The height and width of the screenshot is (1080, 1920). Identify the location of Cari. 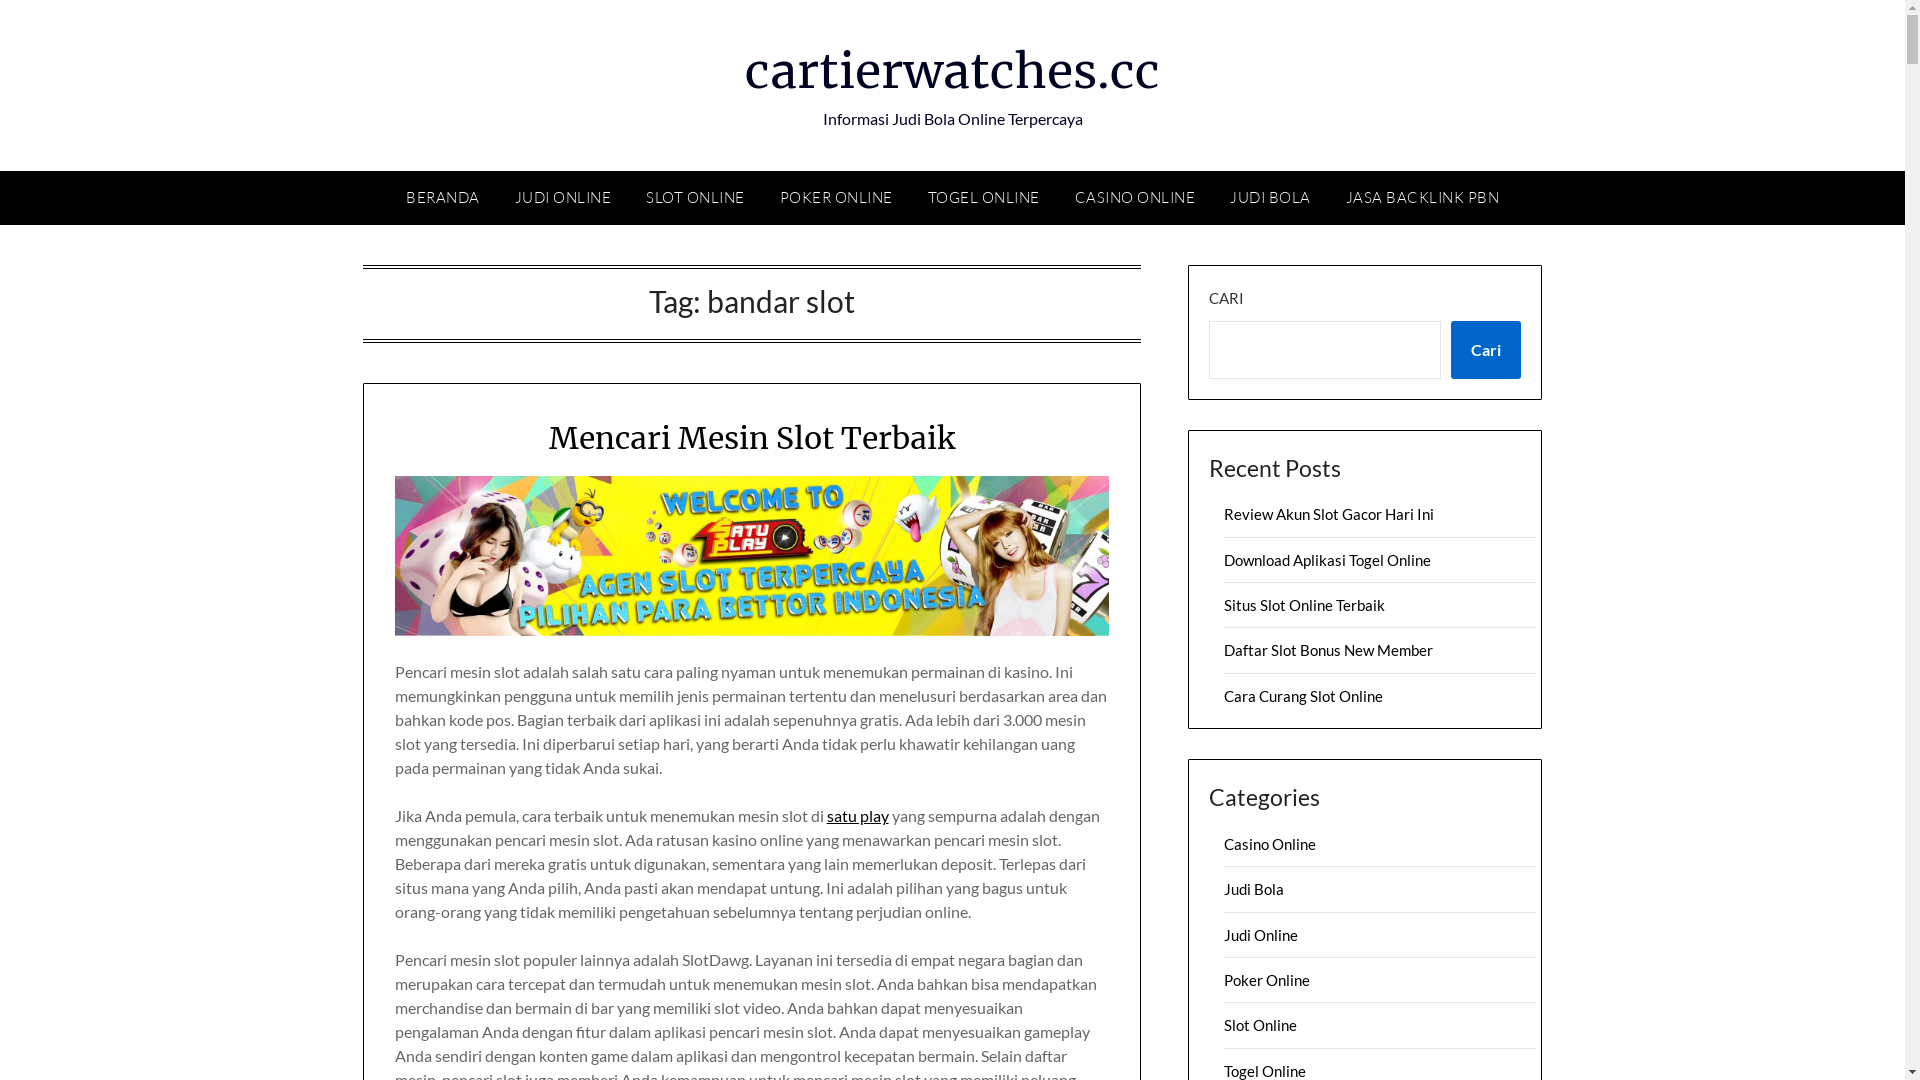
(1486, 350).